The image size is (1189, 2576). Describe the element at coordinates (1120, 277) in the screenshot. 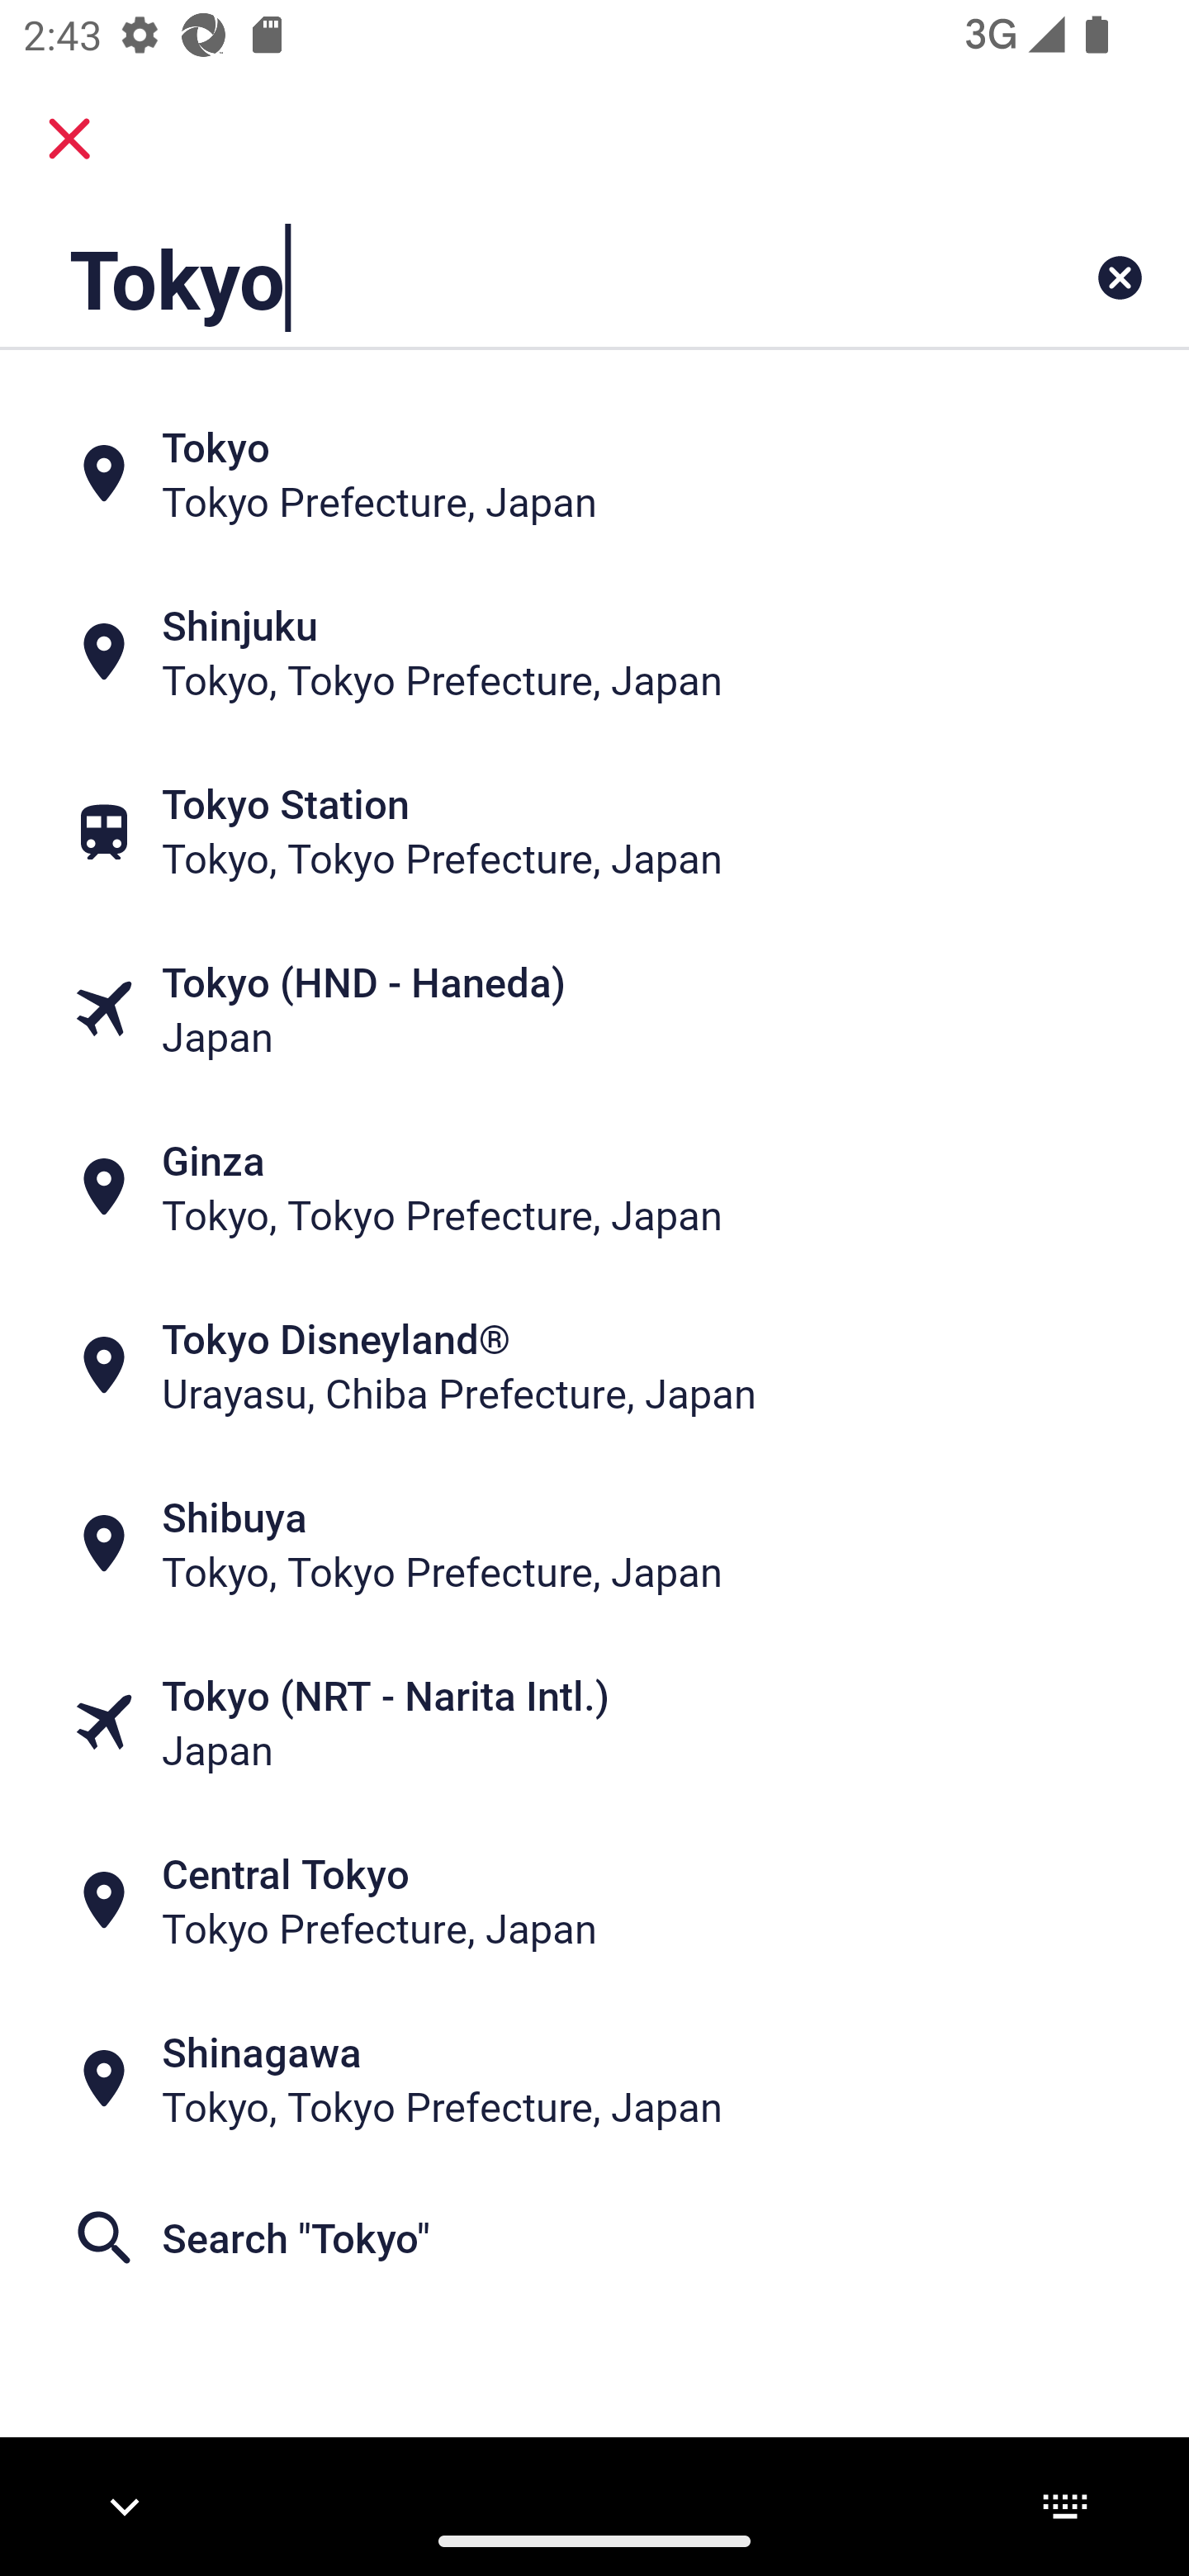

I see `Clear` at that location.